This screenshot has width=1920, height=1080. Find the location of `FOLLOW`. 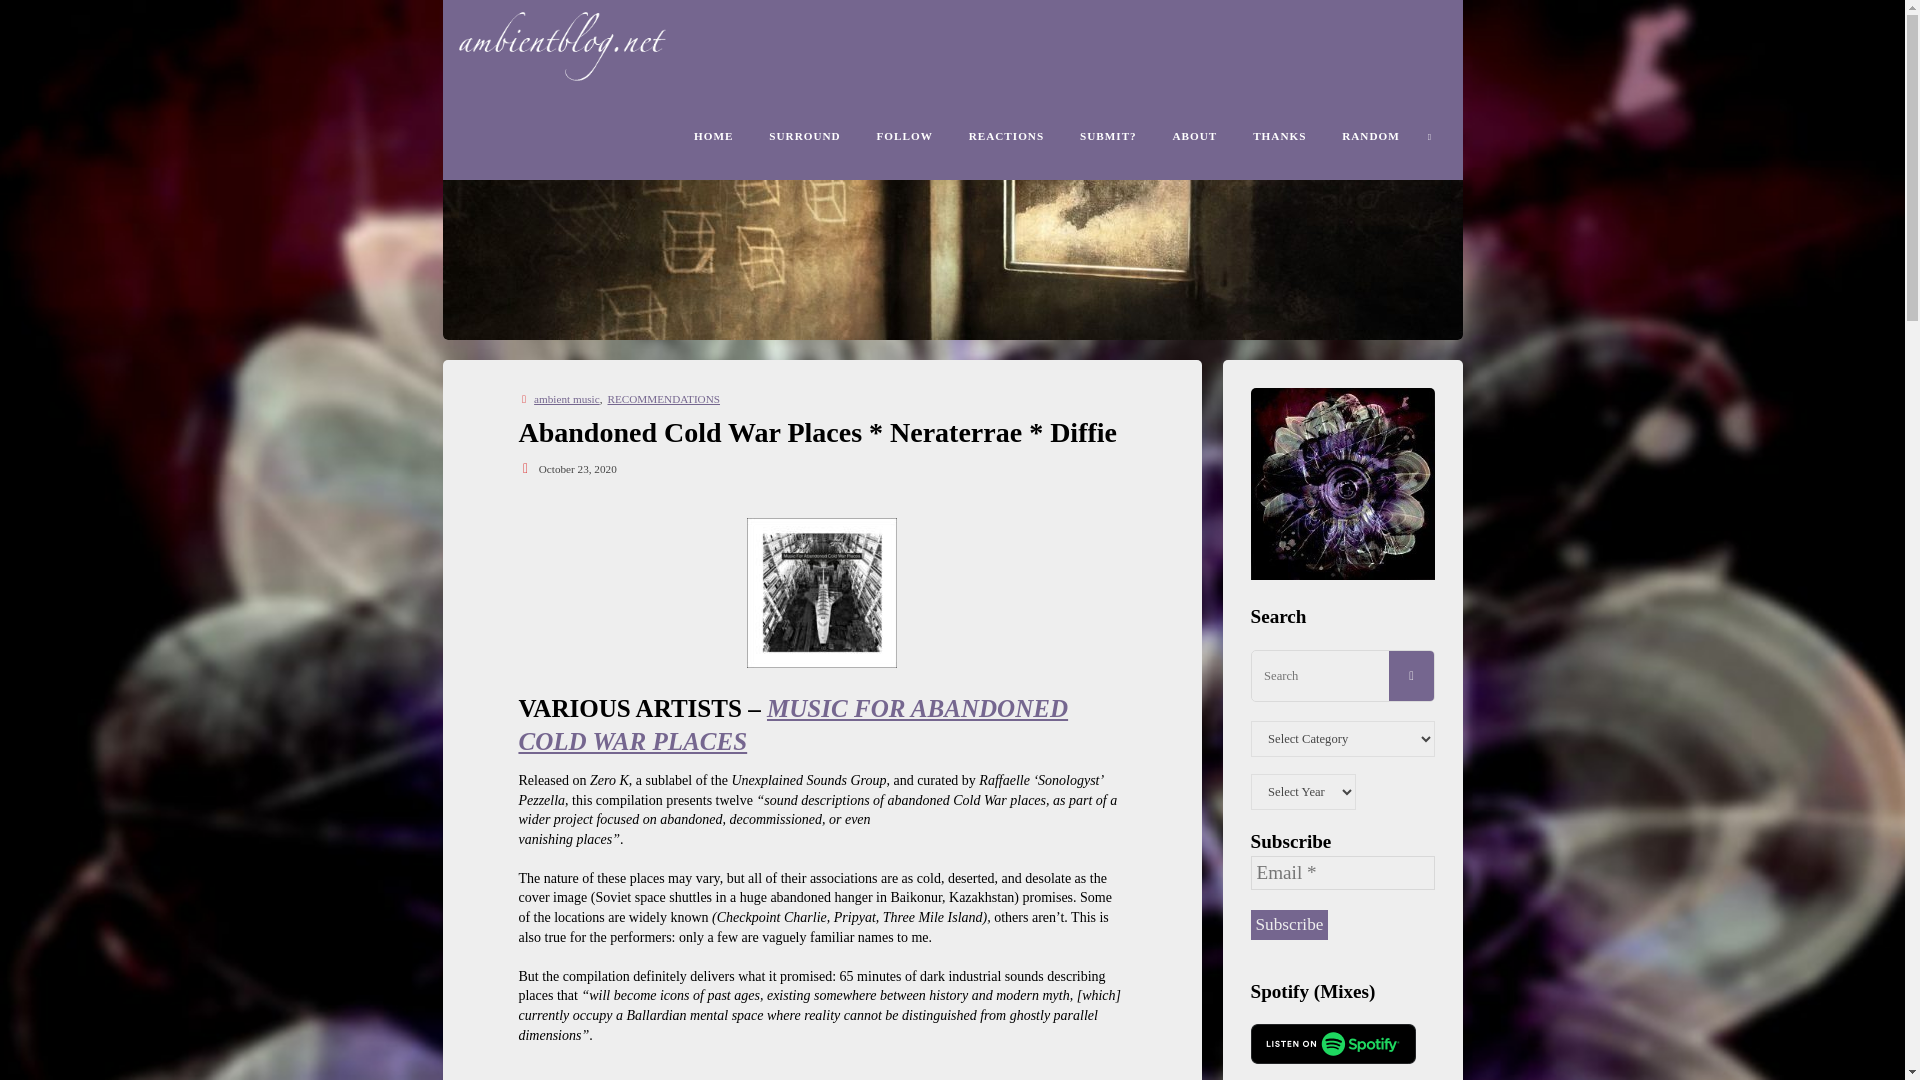

FOLLOW is located at coordinates (904, 134).